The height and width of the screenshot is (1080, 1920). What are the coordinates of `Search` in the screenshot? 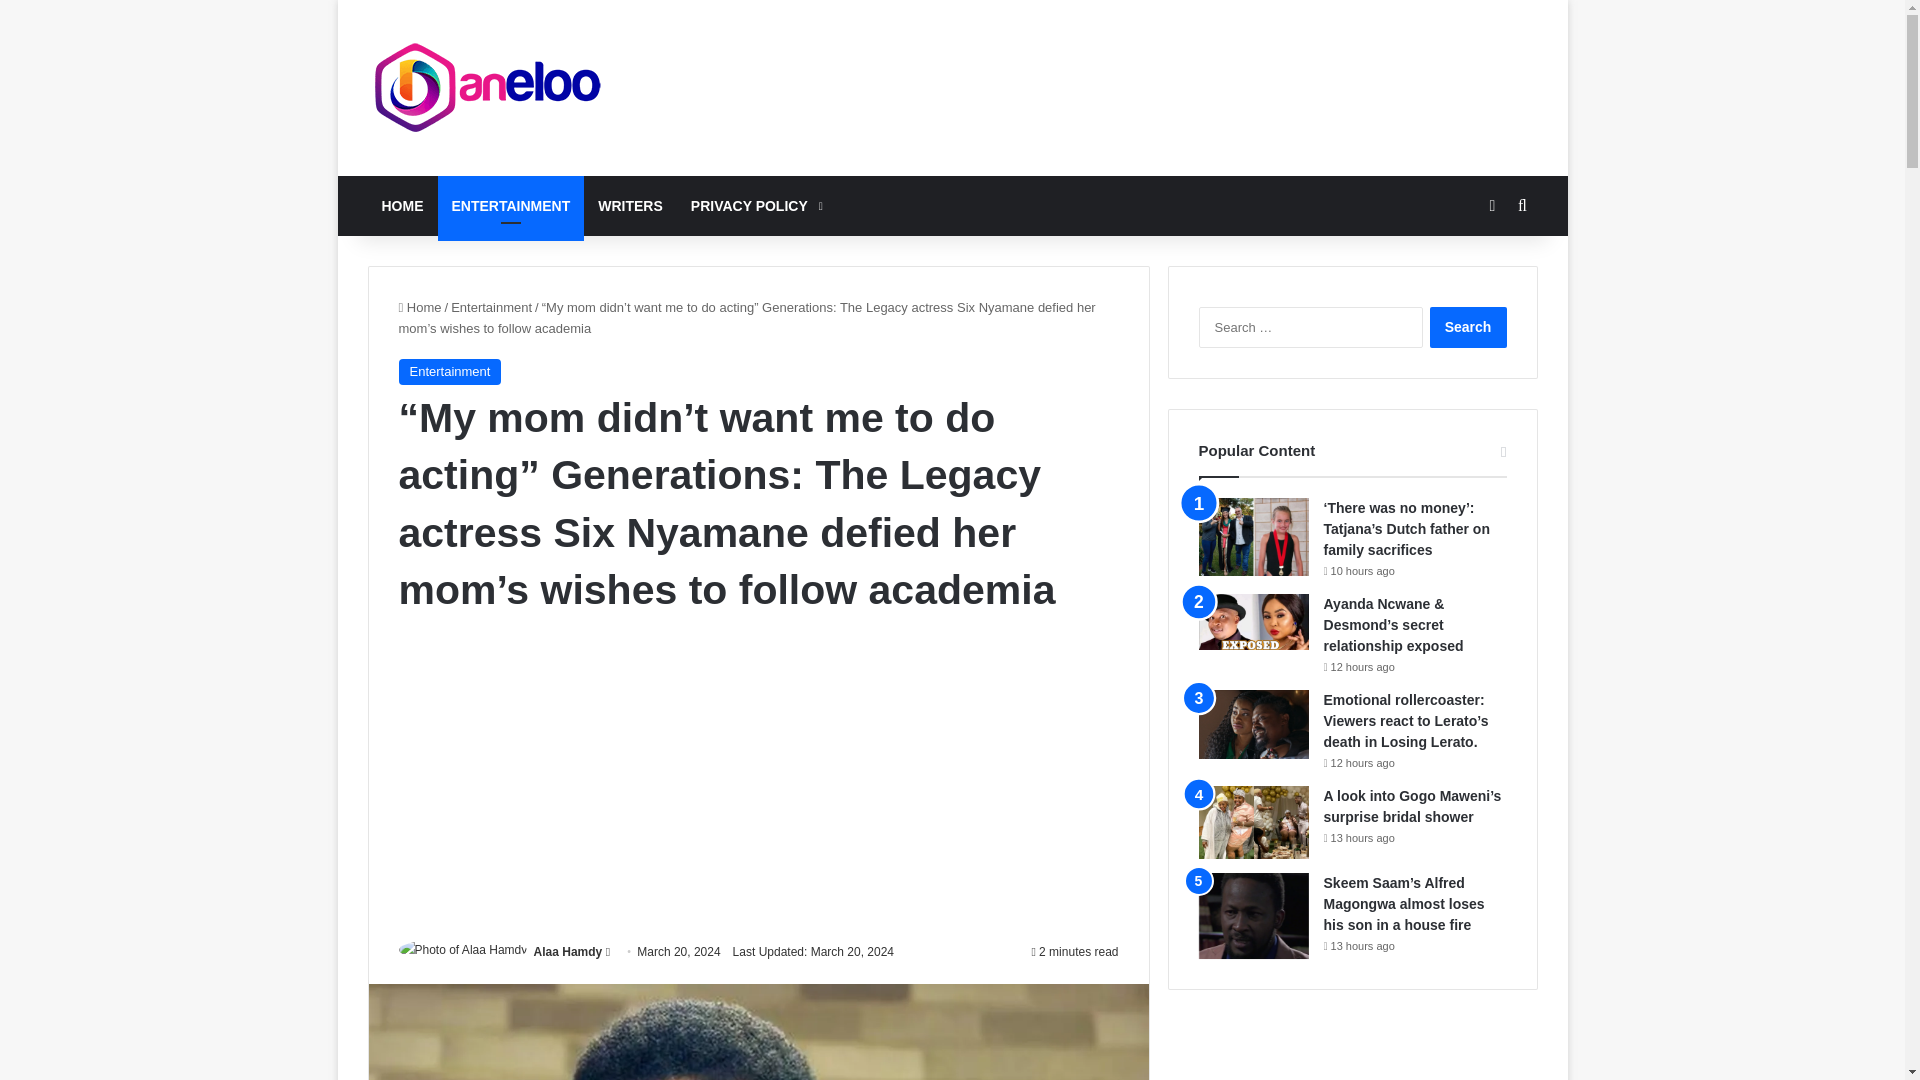 It's located at (1468, 326).